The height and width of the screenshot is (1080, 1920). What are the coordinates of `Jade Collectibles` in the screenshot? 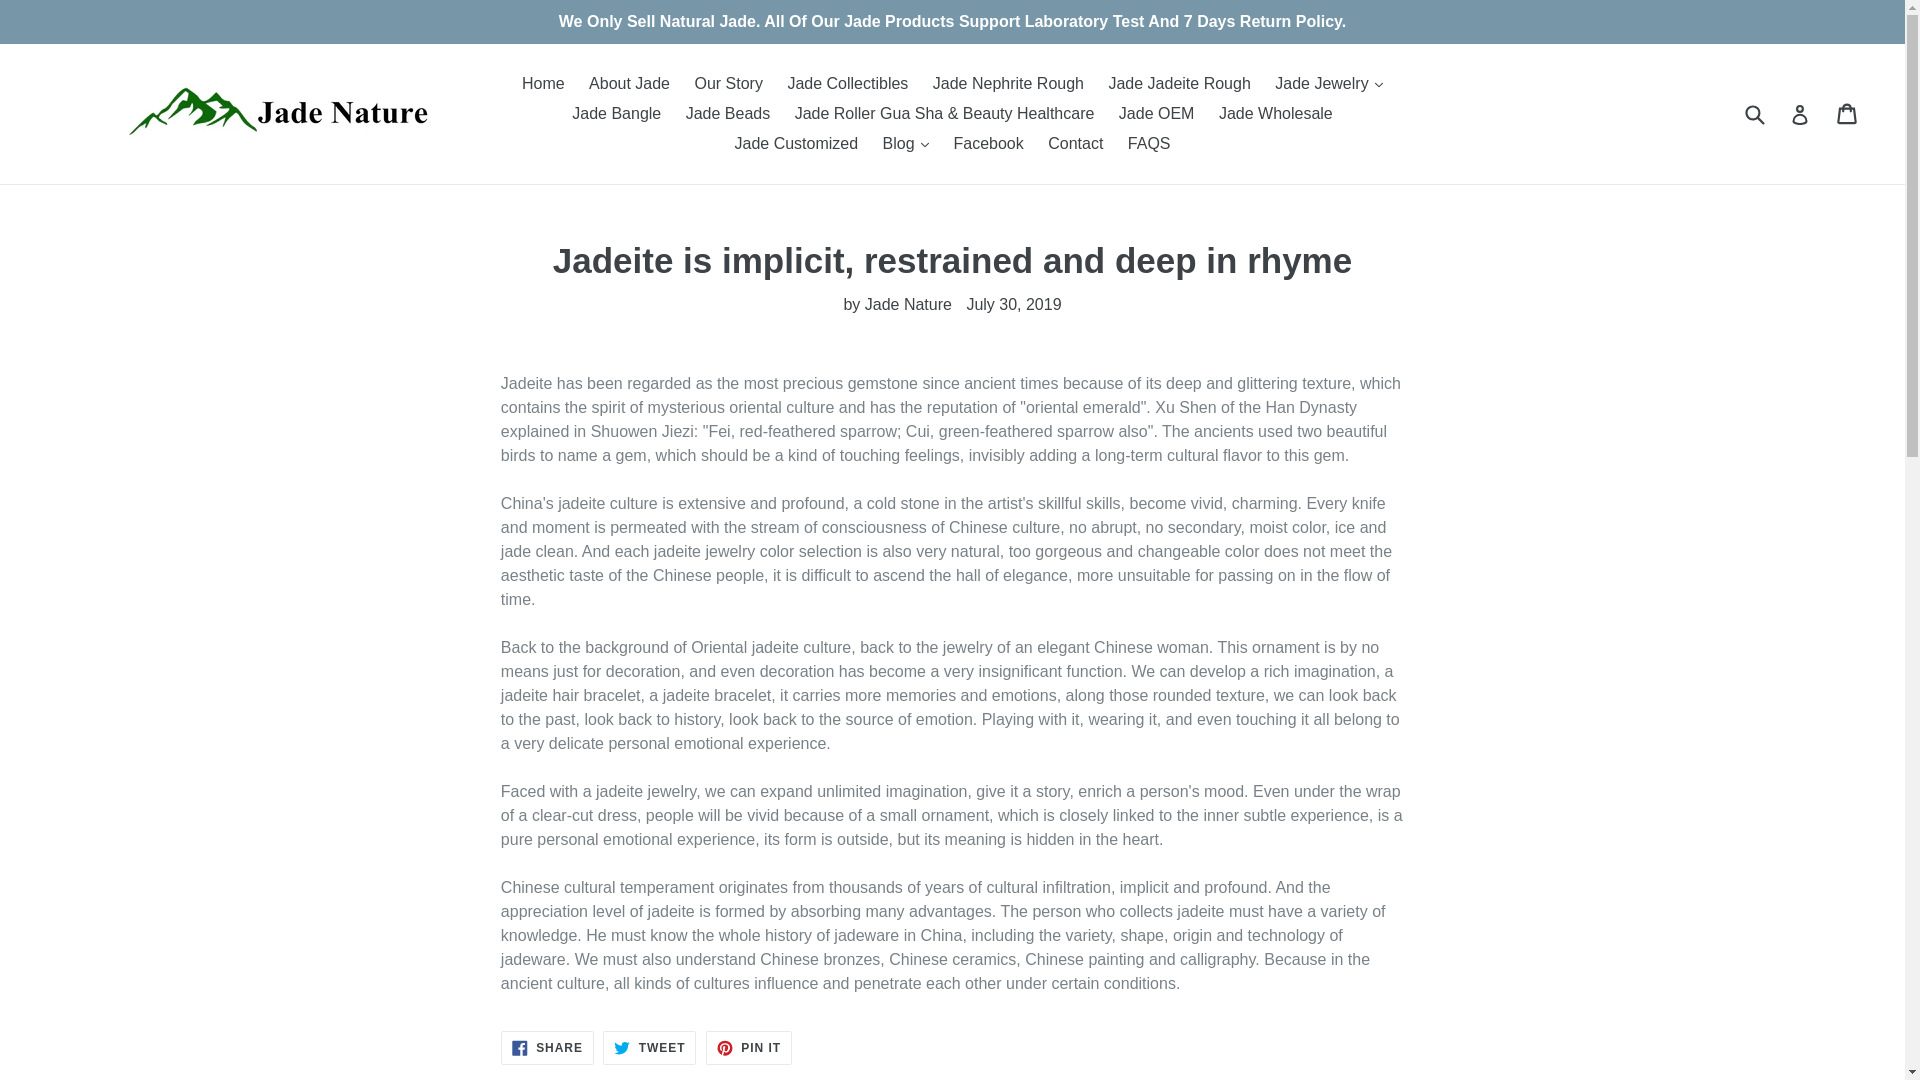 It's located at (847, 84).